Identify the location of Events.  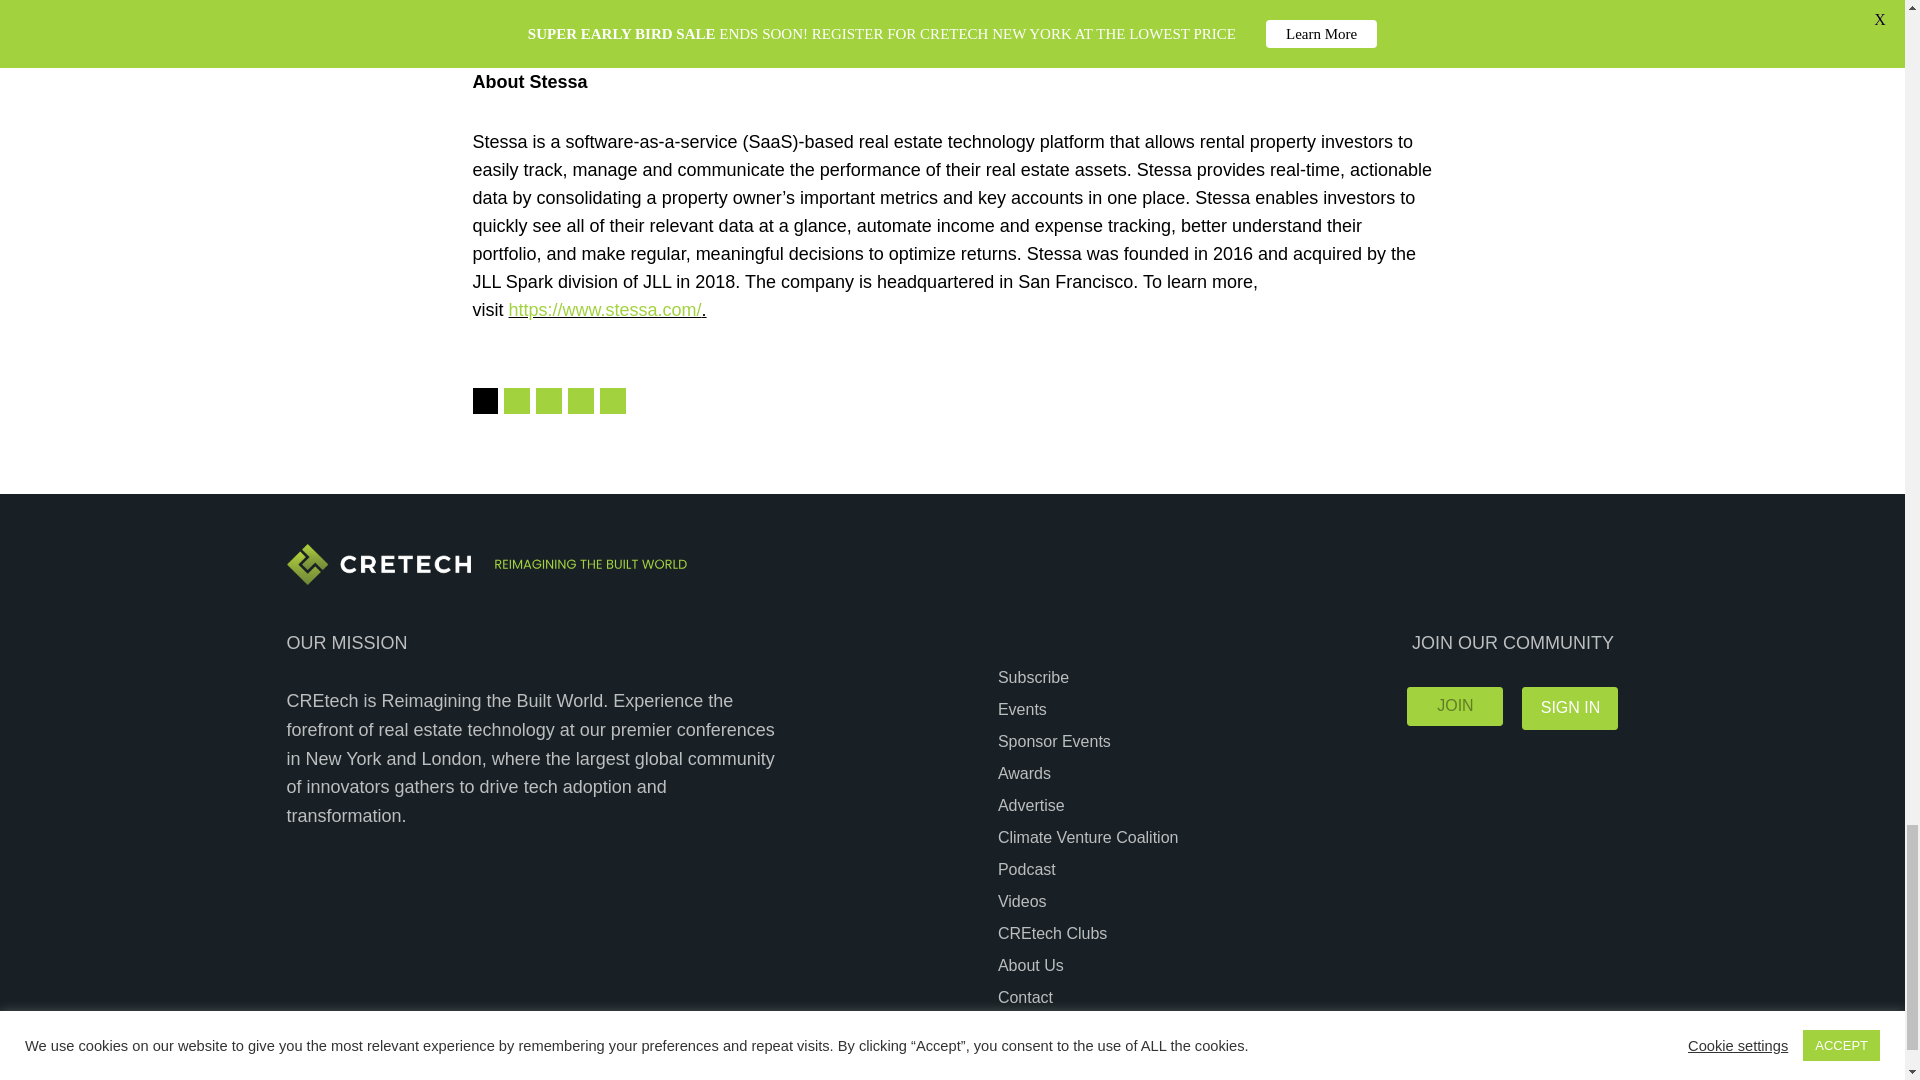
(1025, 708).